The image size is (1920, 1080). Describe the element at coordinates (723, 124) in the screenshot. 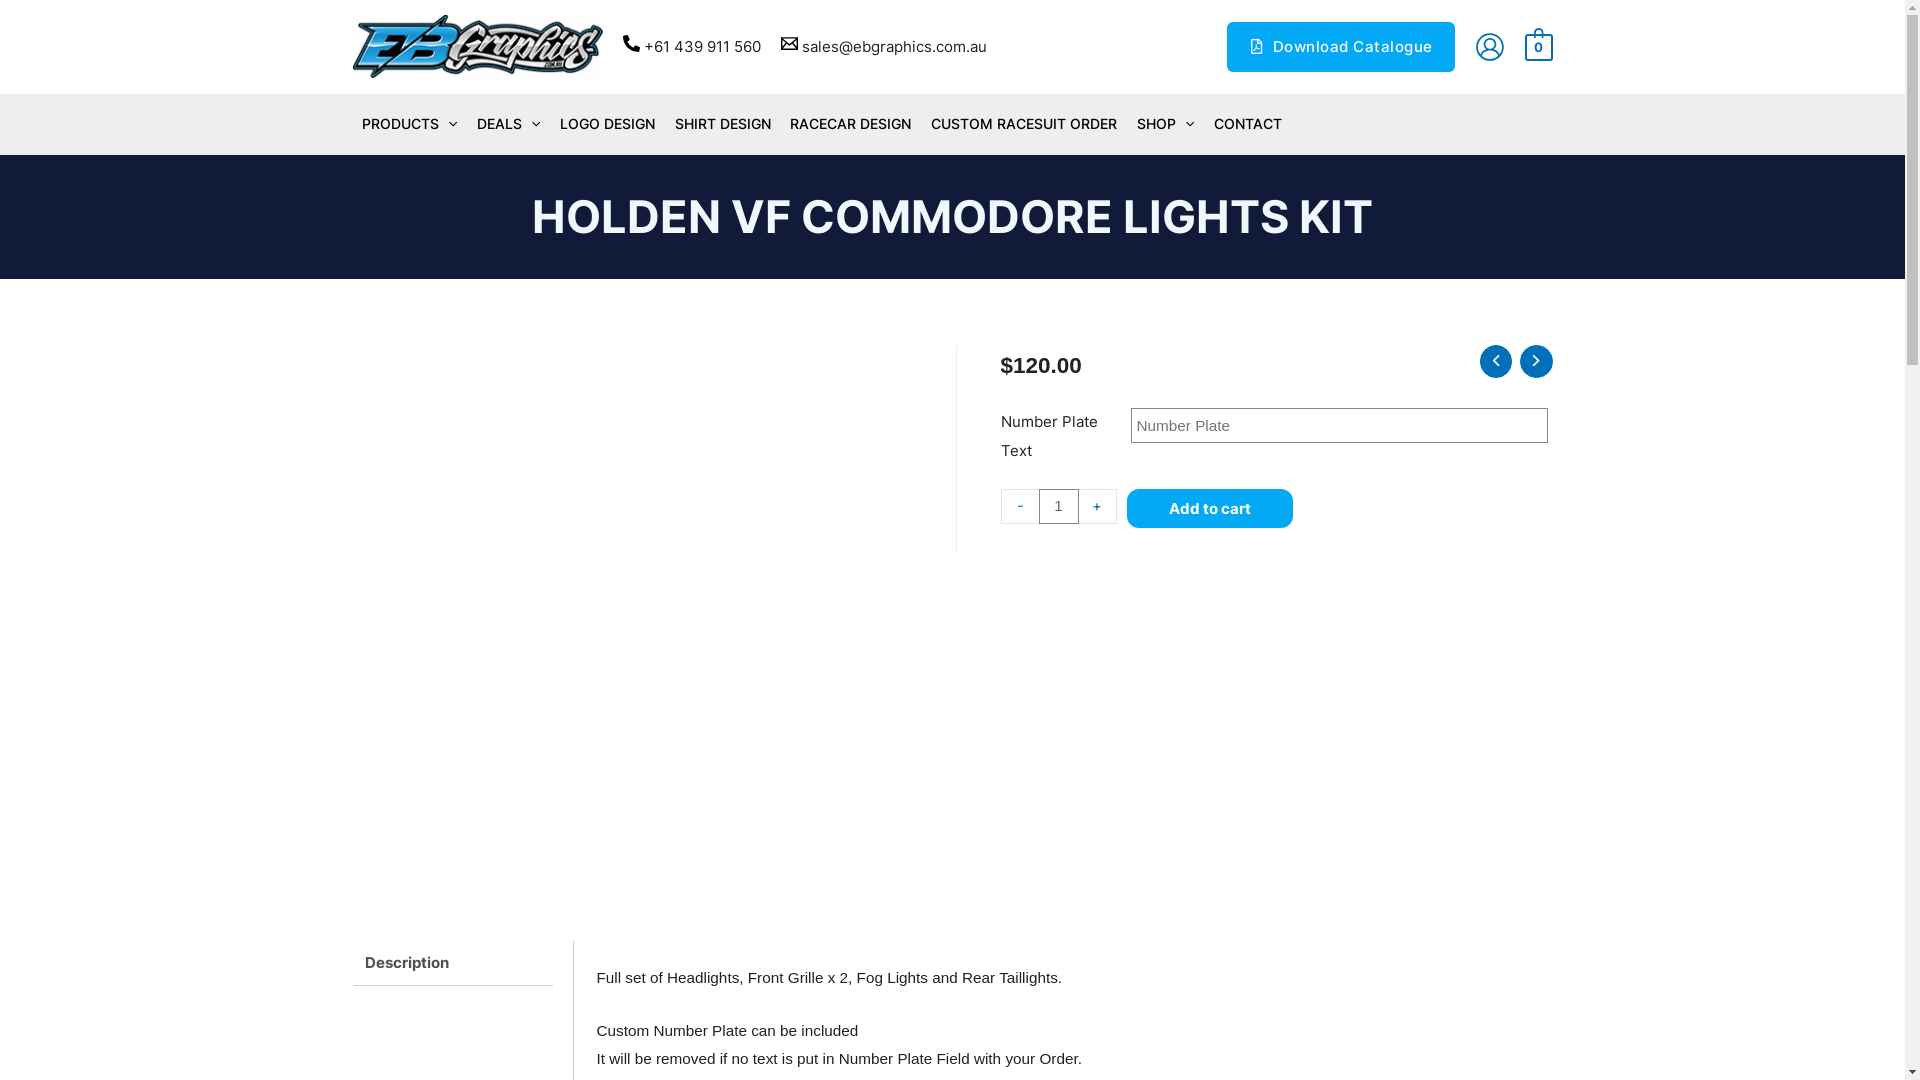

I see `SHIRT DESIGN` at that location.